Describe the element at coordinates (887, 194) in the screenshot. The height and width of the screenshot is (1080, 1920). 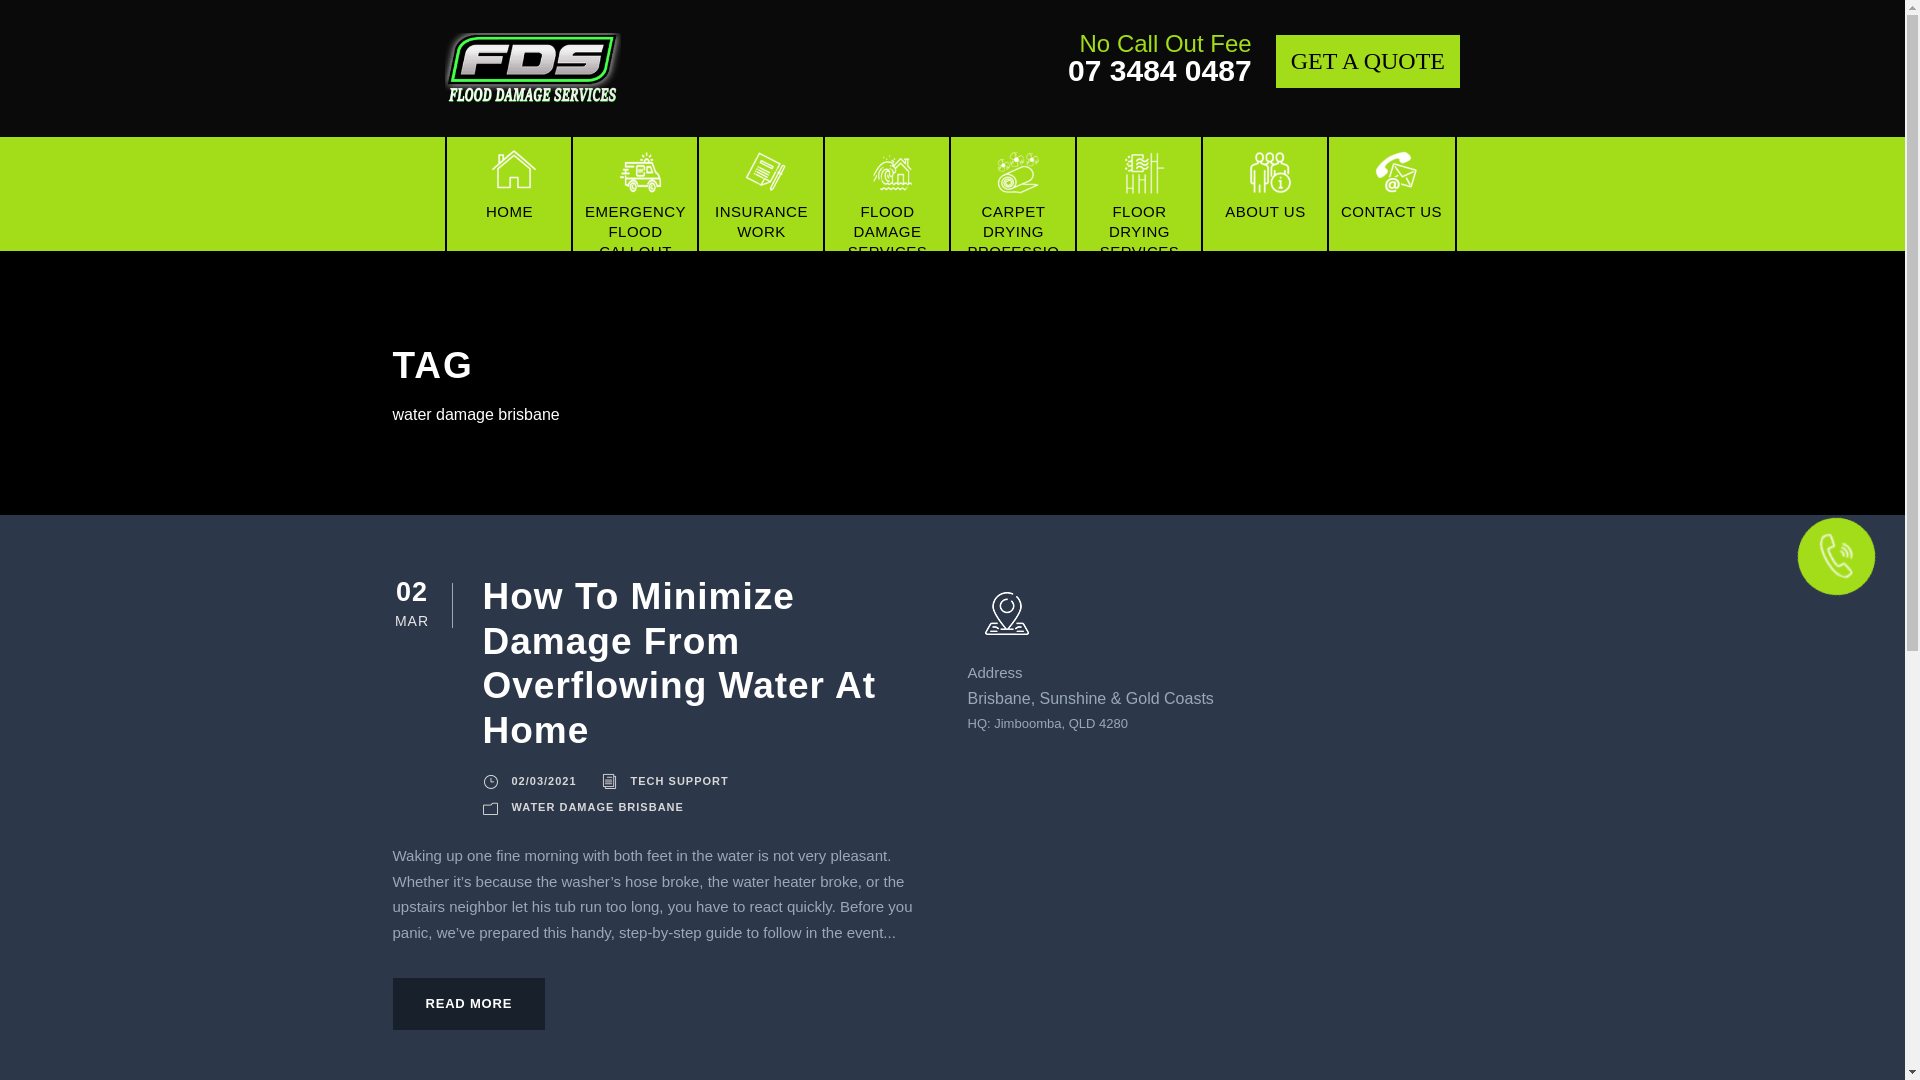
I see `FLOOD DAMAGE SERVICES` at that location.